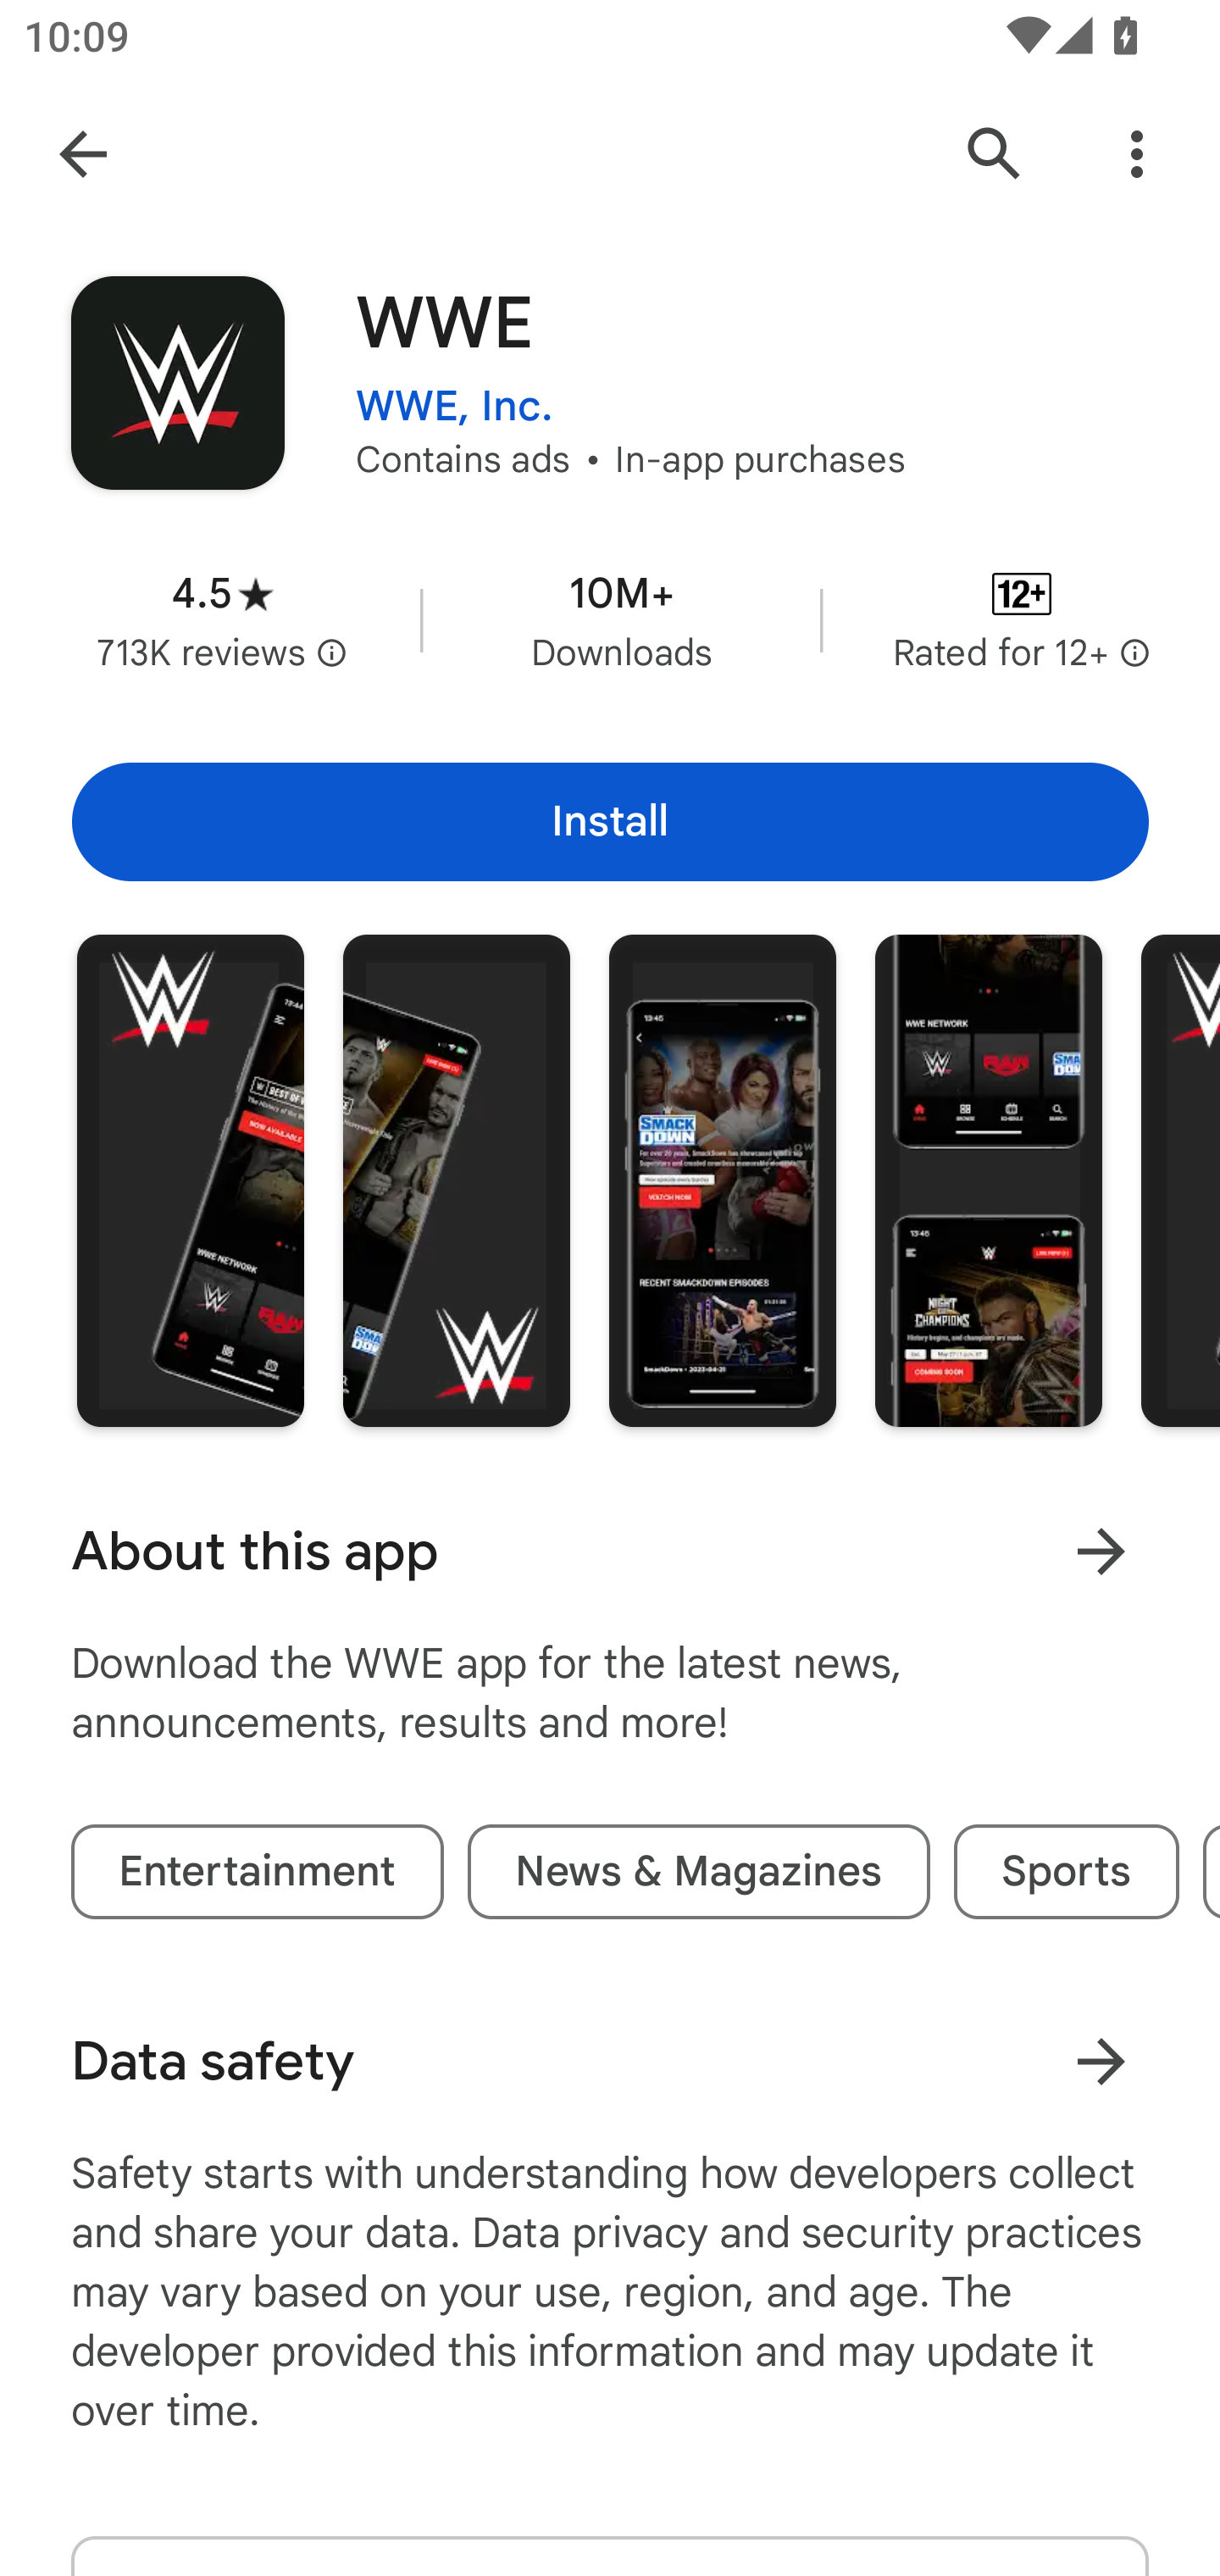 The image size is (1220, 2576). What do you see at coordinates (1101, 2062) in the screenshot?
I see `Learn more about data safety` at bounding box center [1101, 2062].